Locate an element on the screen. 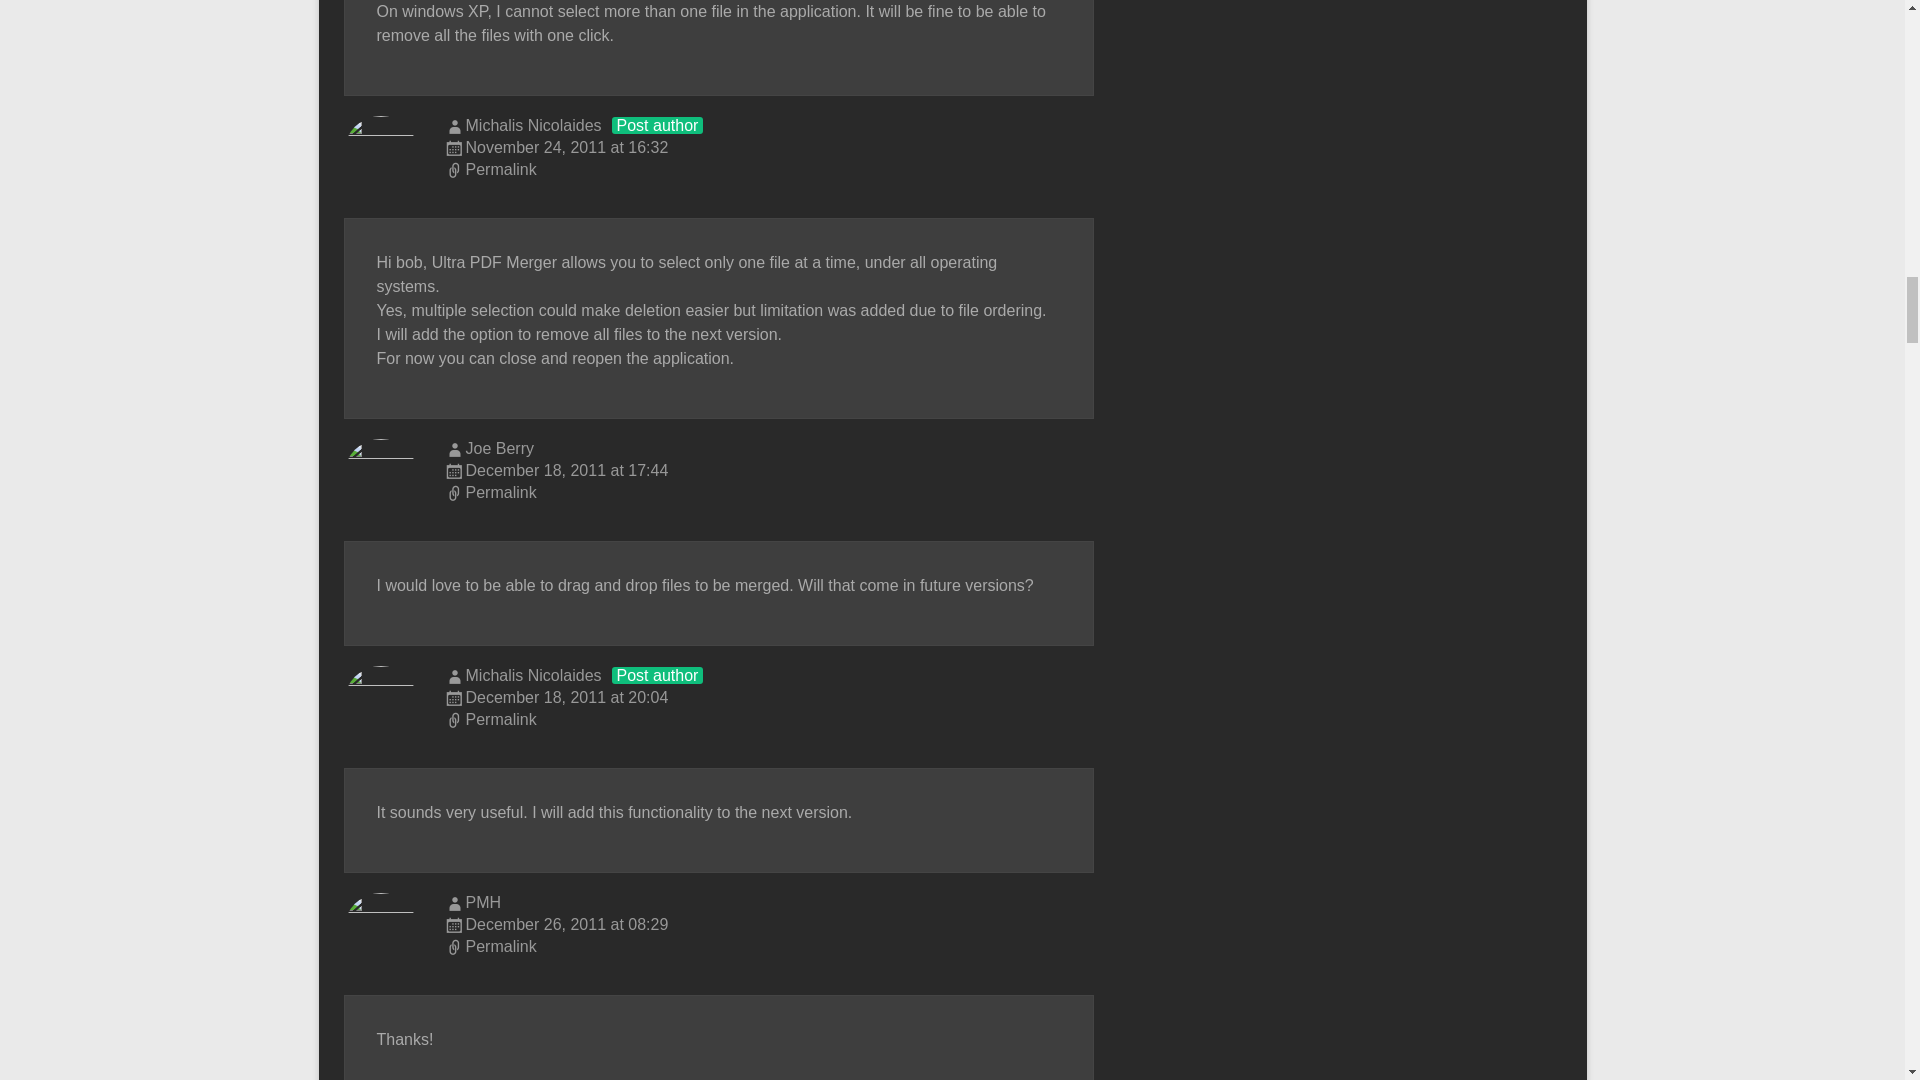  Permalink is located at coordinates (768, 170).